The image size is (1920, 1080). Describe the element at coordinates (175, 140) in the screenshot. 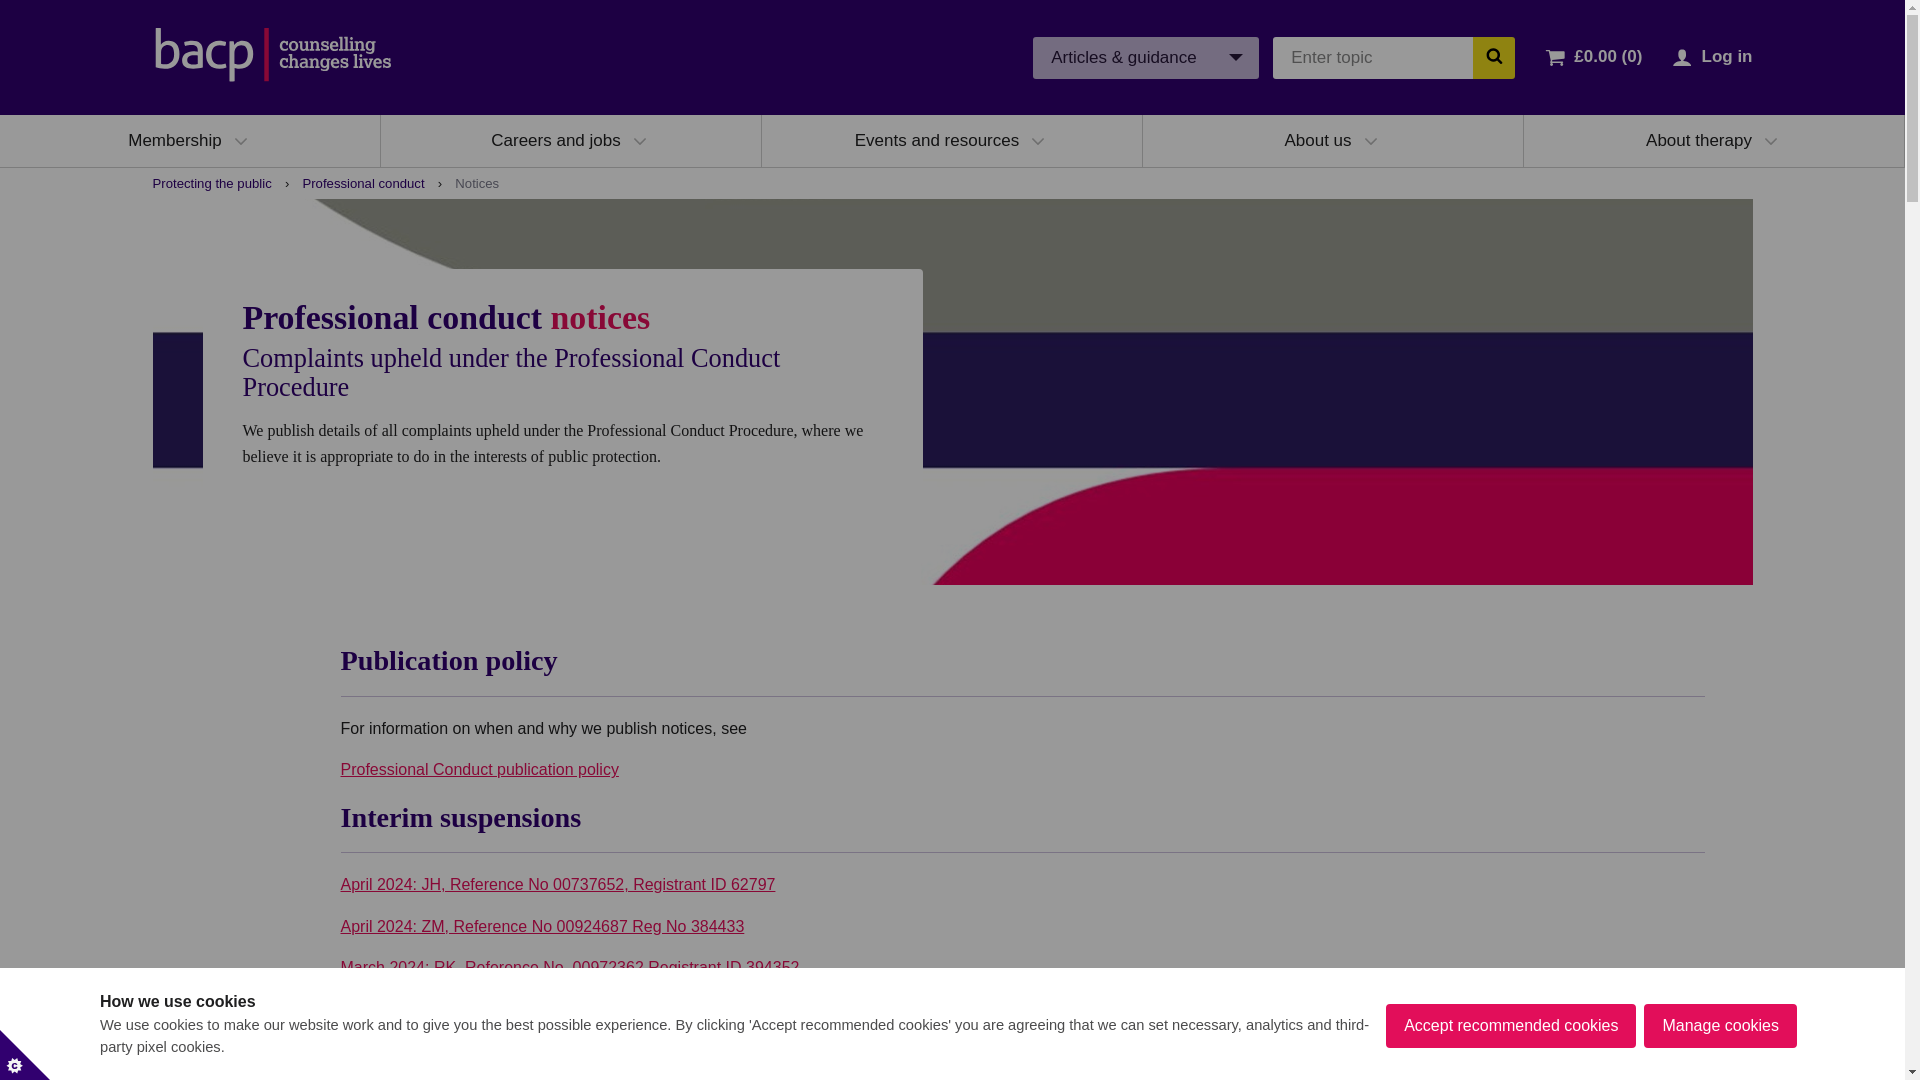

I see `Membership` at that location.